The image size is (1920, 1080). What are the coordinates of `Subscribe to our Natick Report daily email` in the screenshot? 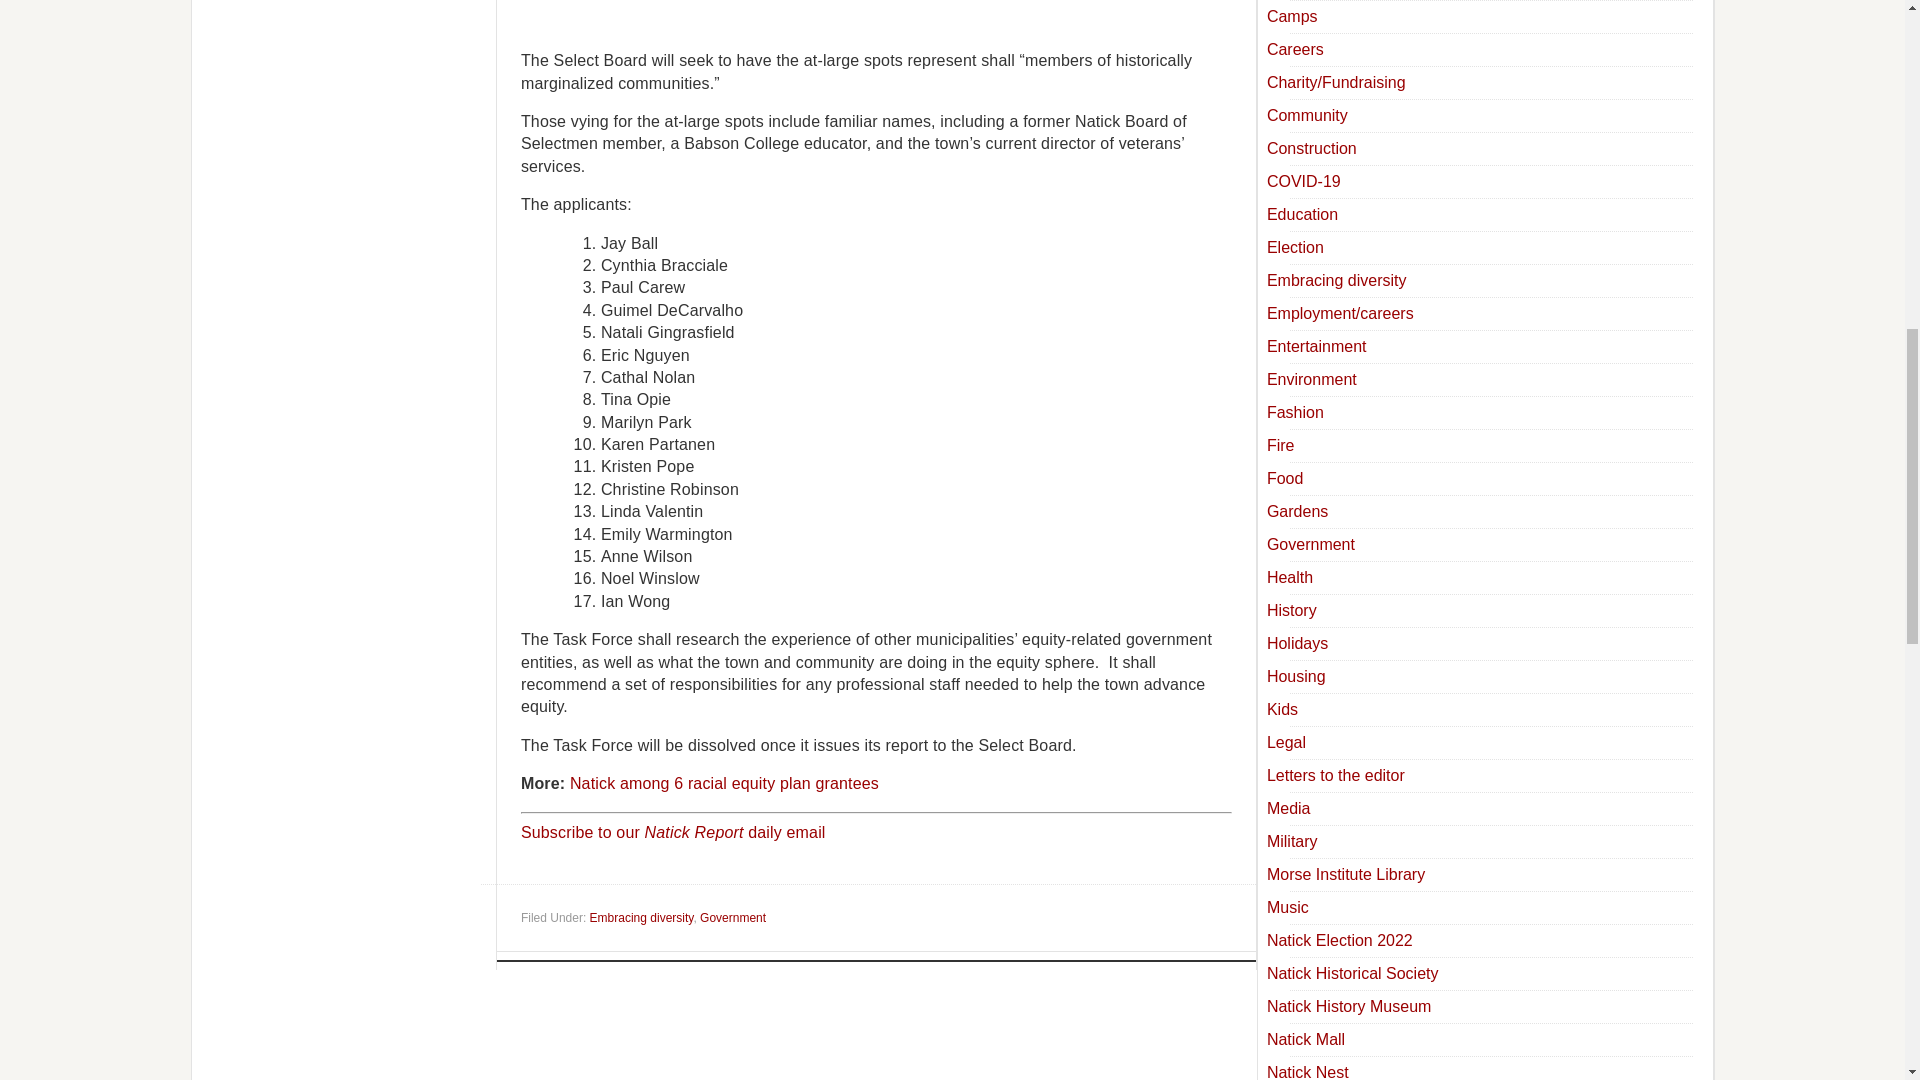 It's located at (672, 832).